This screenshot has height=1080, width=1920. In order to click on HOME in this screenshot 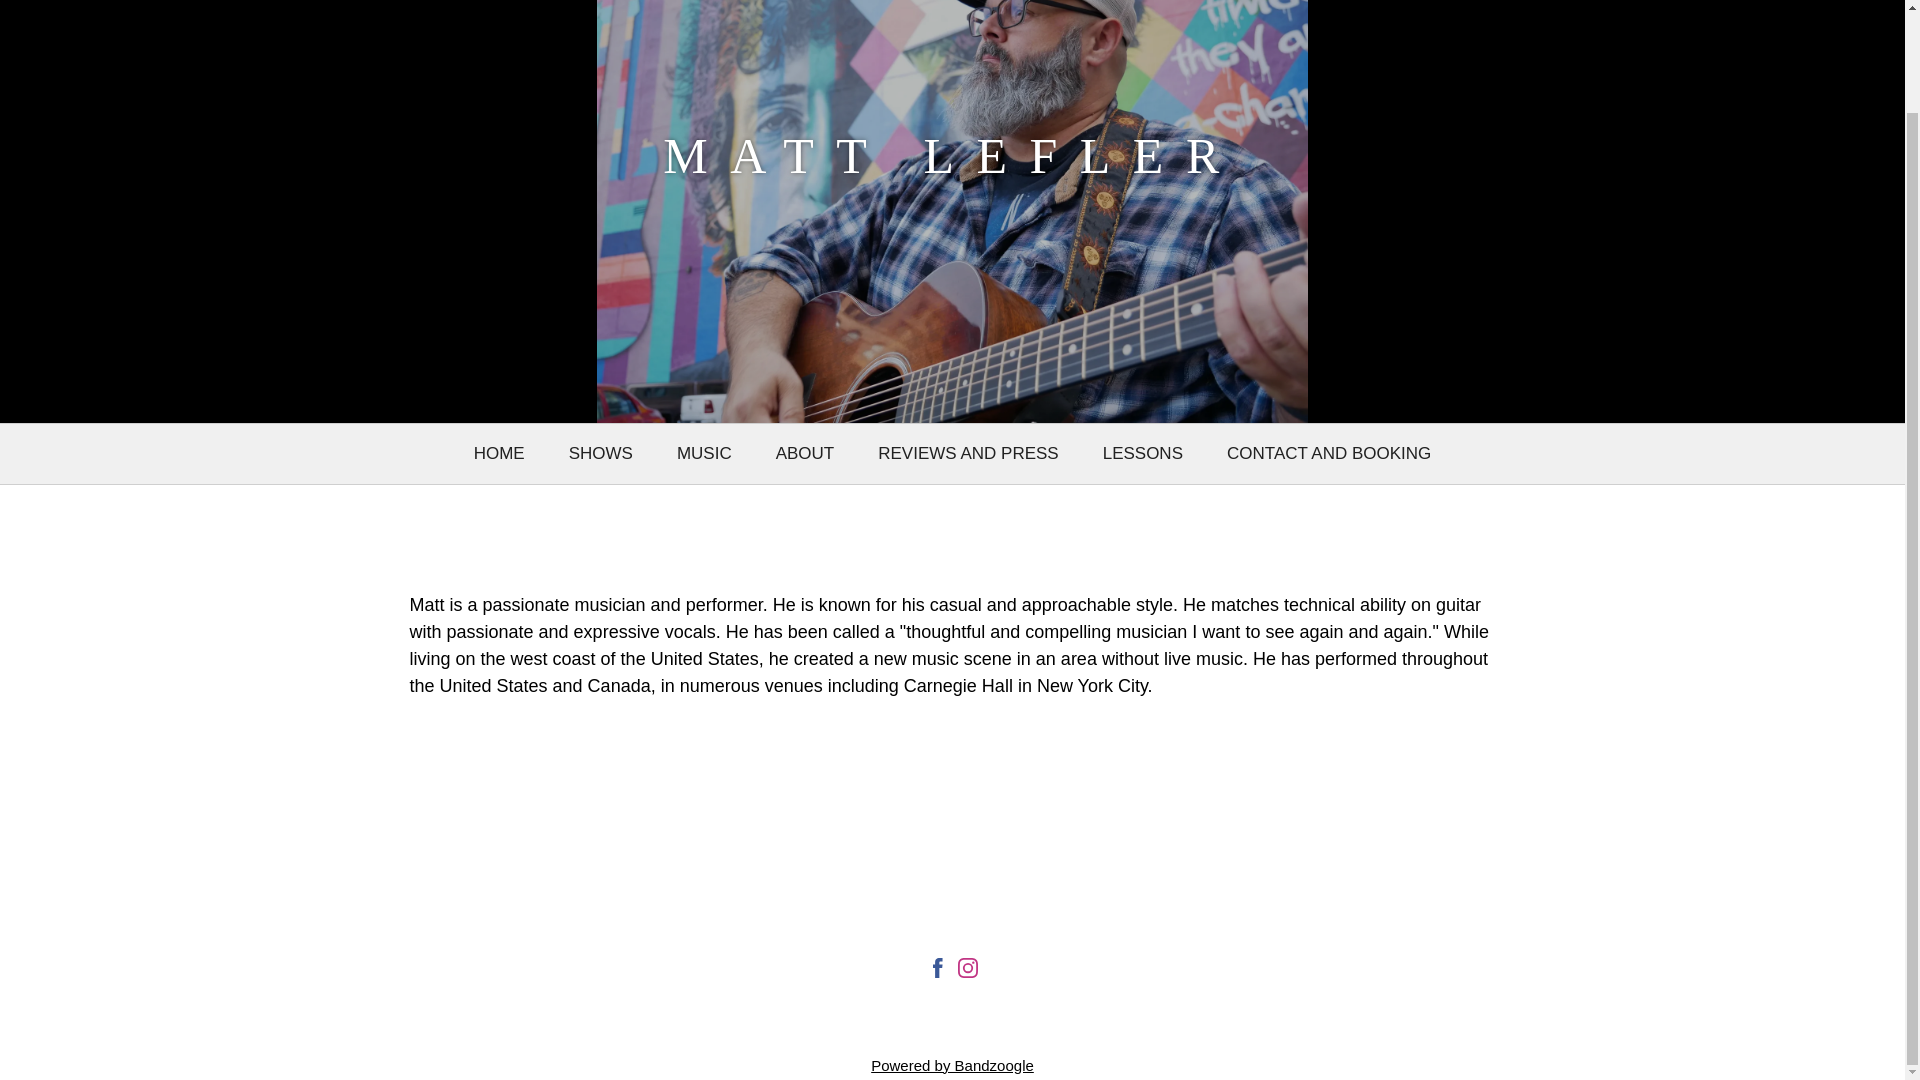, I will do `click(498, 454)`.